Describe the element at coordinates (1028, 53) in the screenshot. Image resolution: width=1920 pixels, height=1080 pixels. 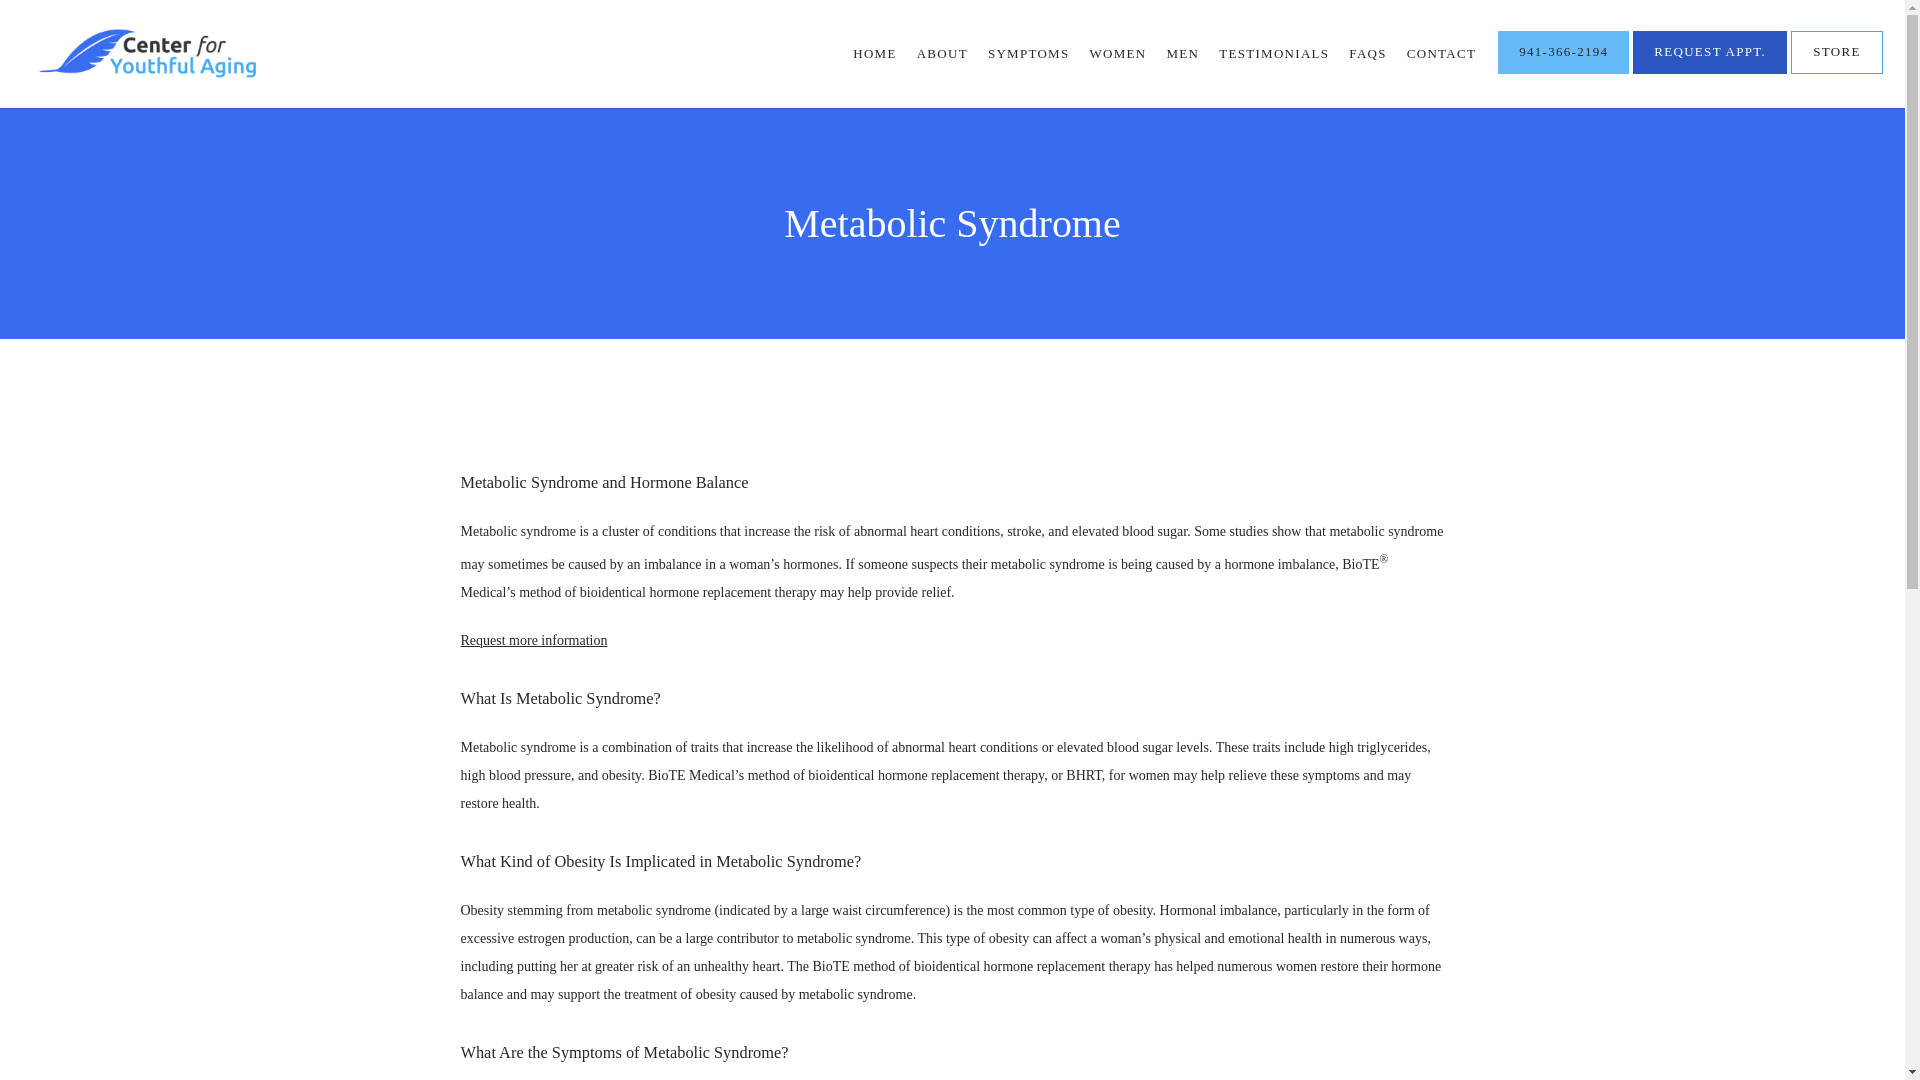
I see `SYMPTOMS` at that location.